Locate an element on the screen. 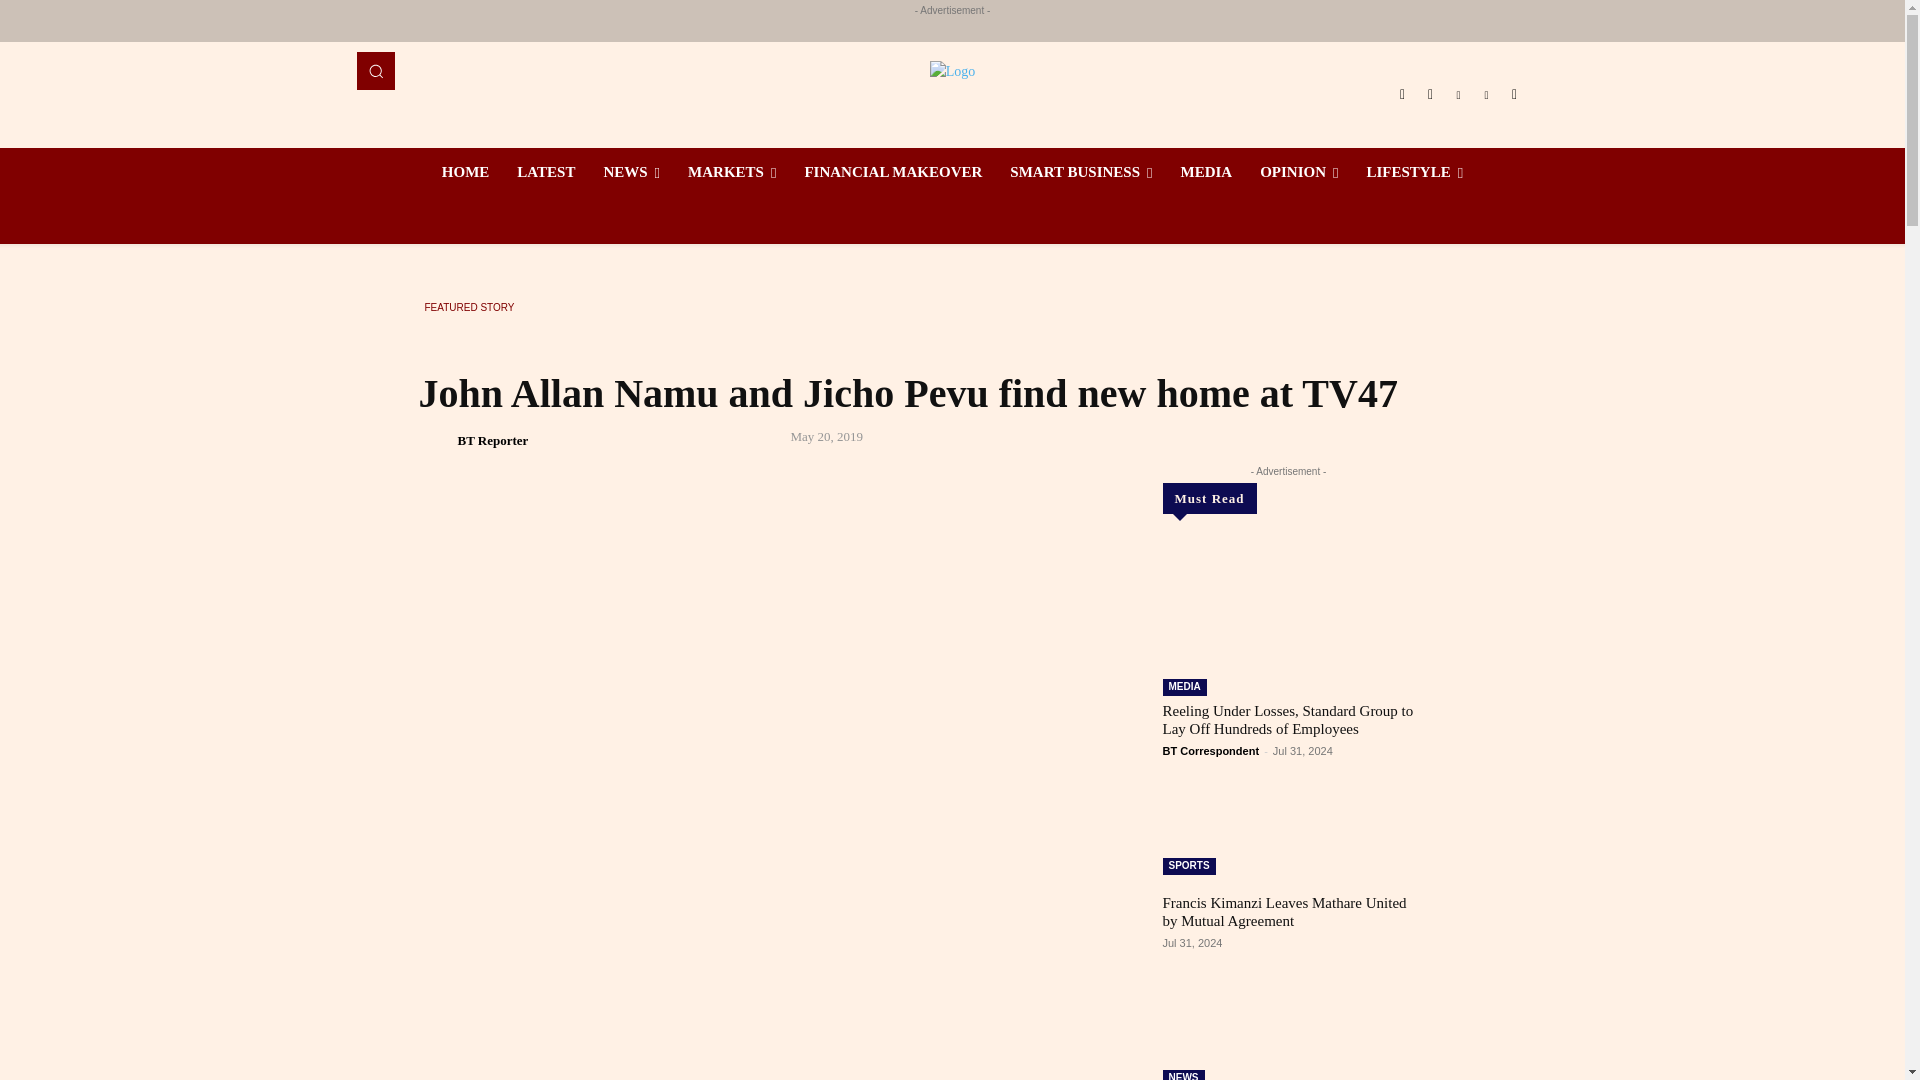 This screenshot has height=1080, width=1920. BT Reporter is located at coordinates (436, 440).